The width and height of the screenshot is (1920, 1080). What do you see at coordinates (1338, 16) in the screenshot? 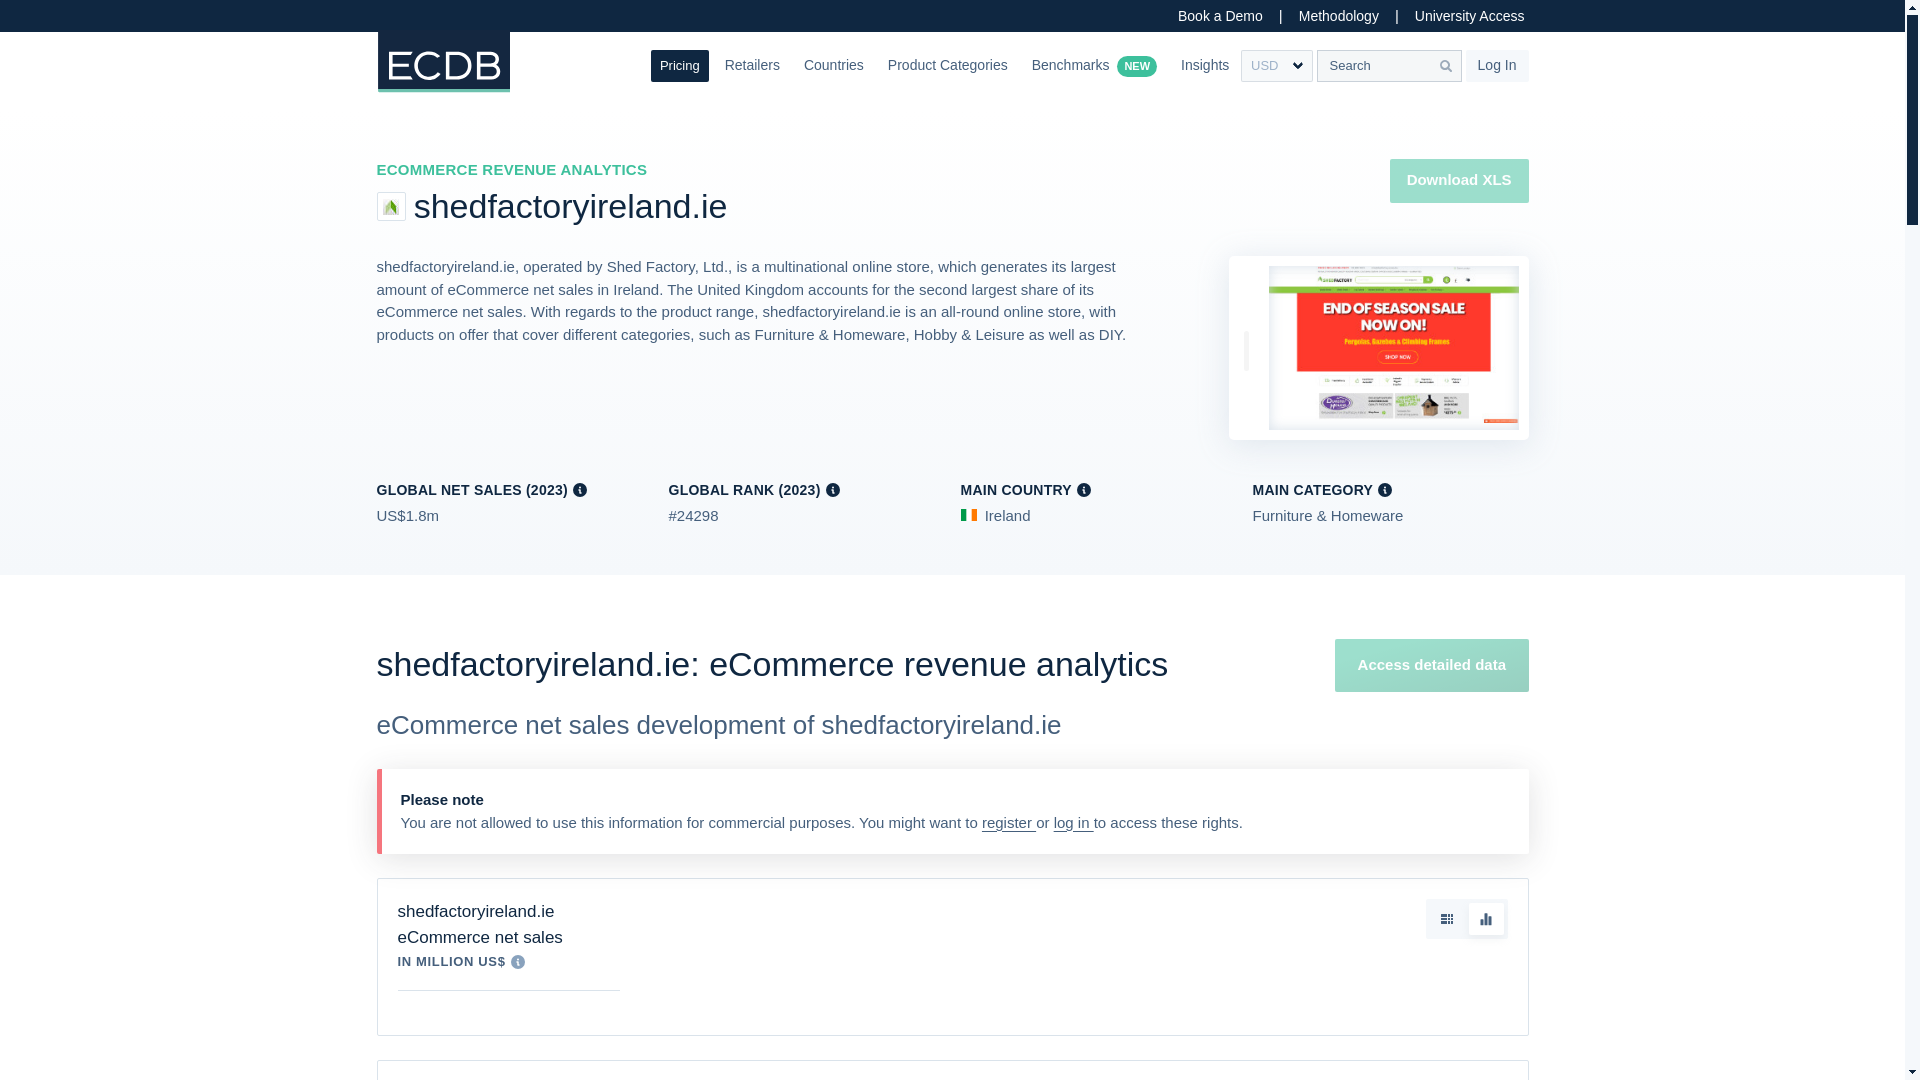
I see `Methodology` at bounding box center [1338, 16].